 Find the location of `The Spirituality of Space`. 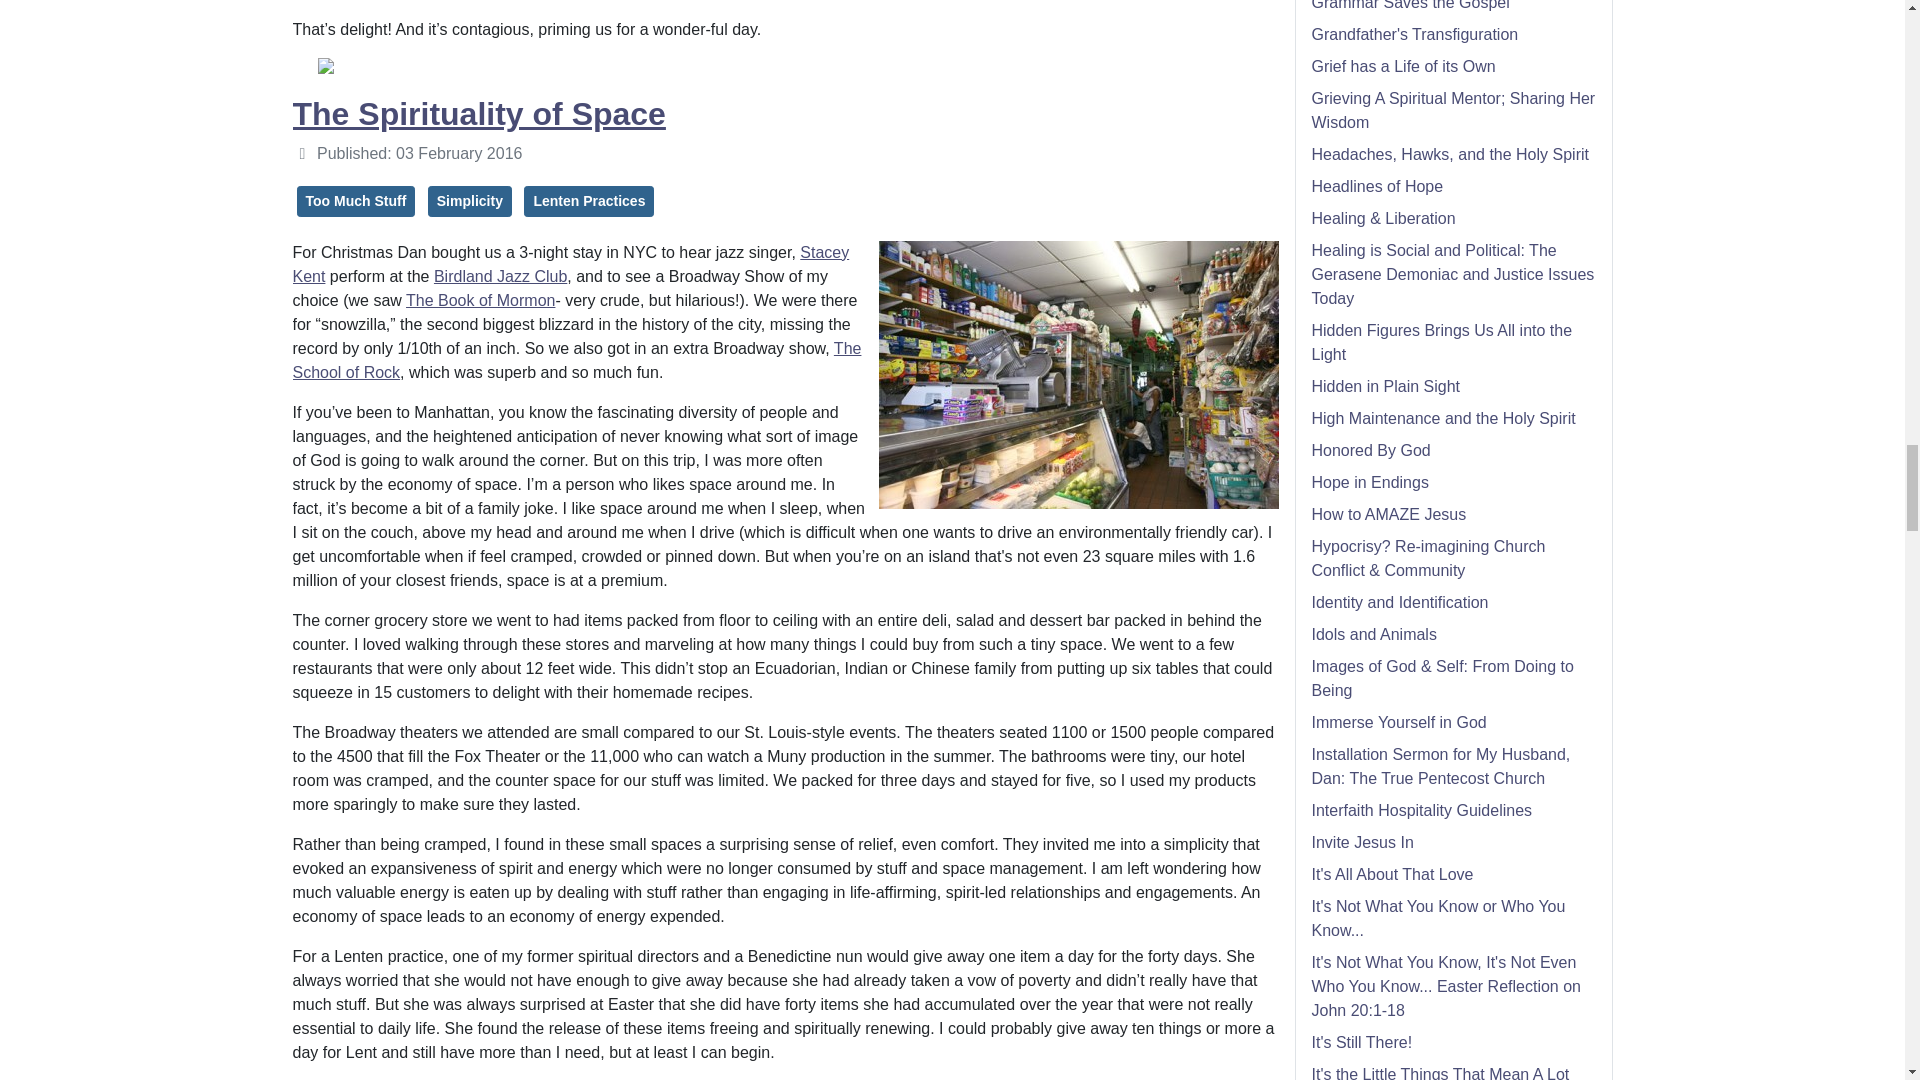

The Spirituality of Space is located at coordinates (478, 114).